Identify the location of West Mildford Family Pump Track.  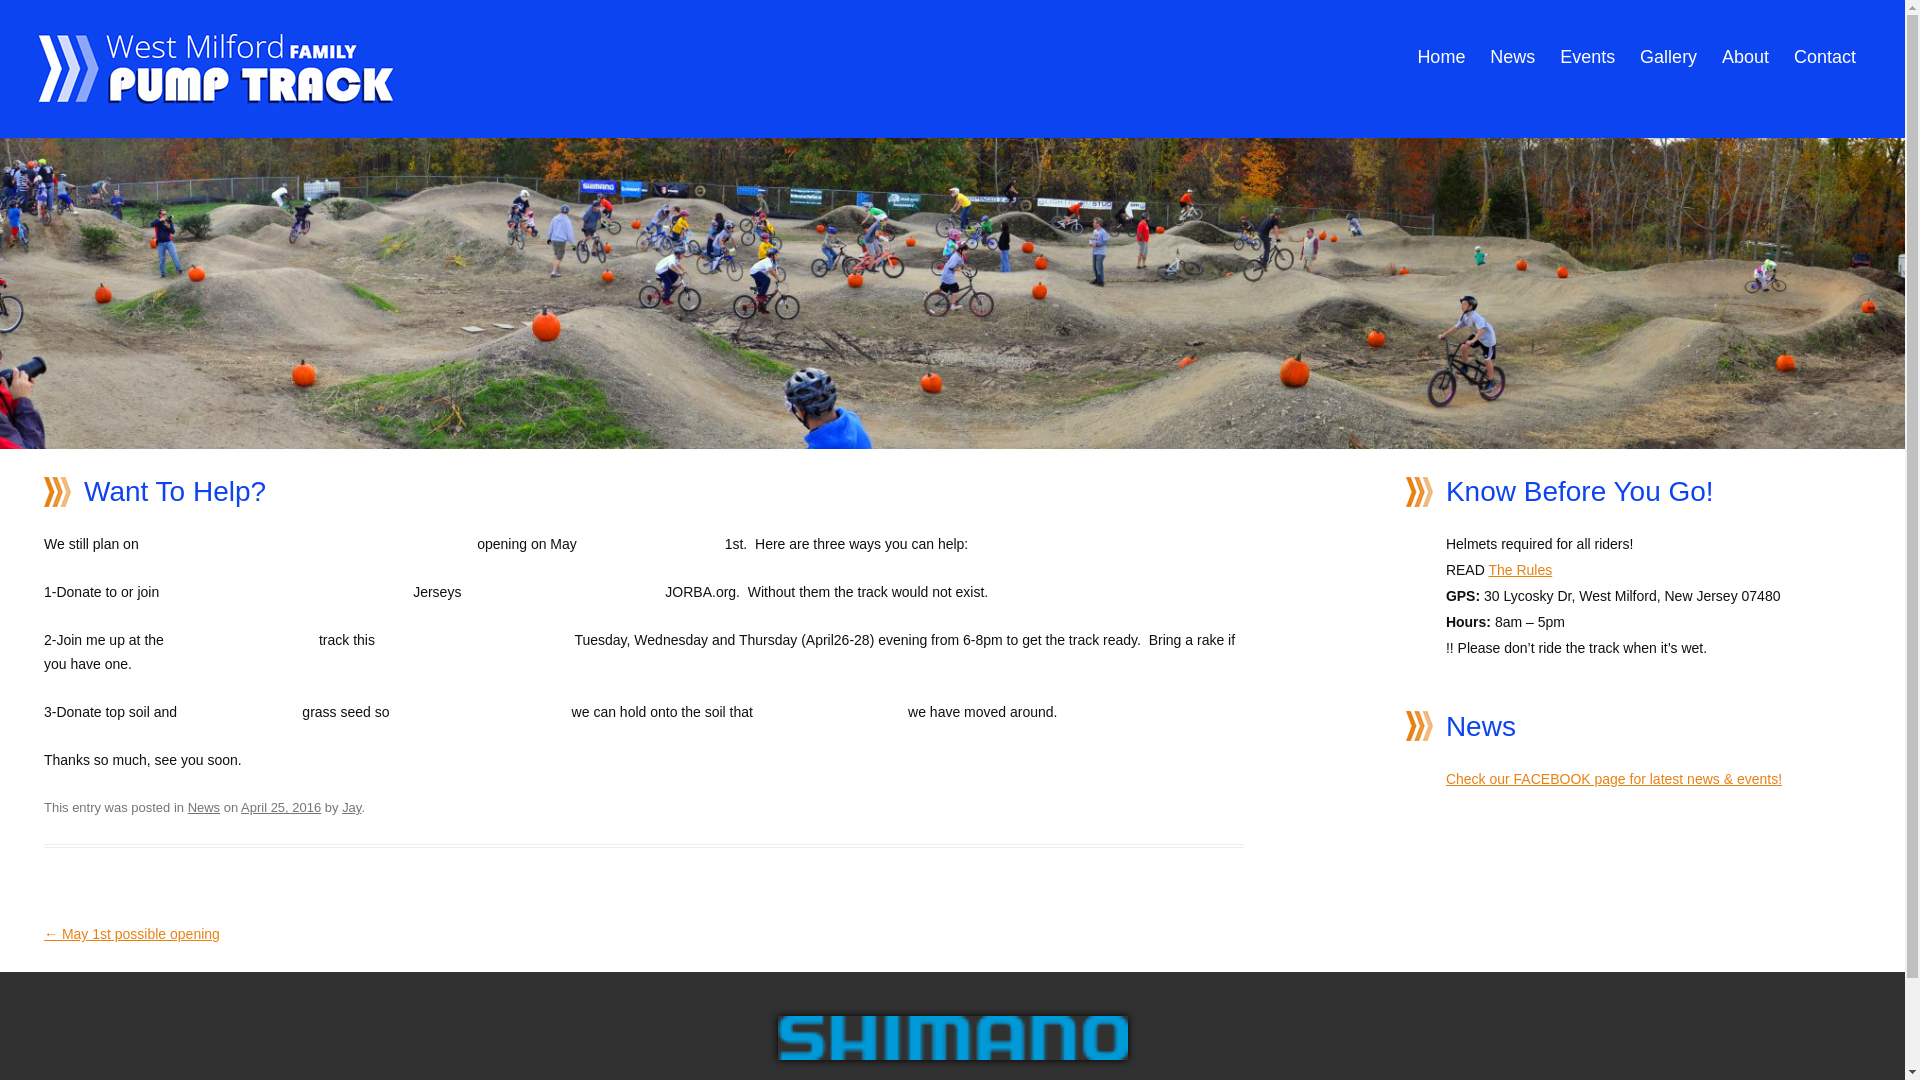
(216, 106).